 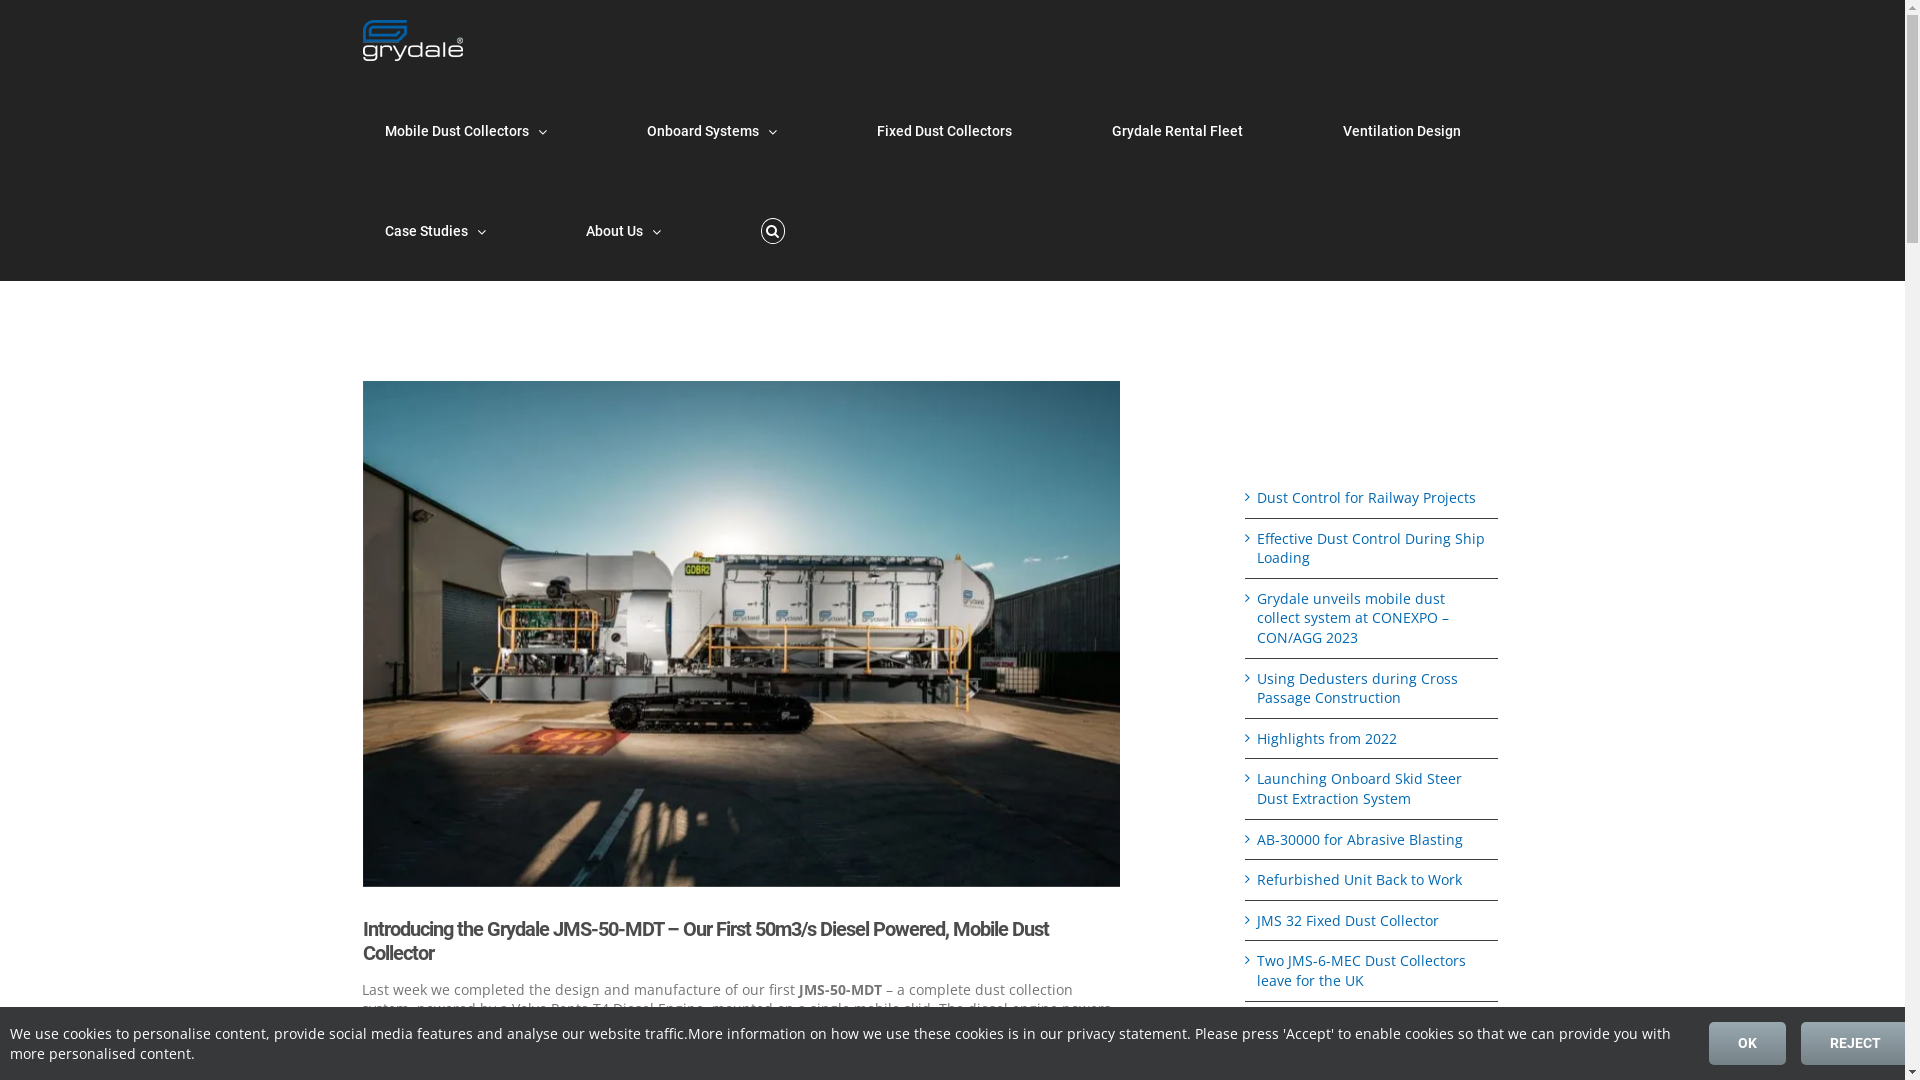 What do you see at coordinates (1348, 920) in the screenshot?
I see `JMS 32 Fixed Dust Collector` at bounding box center [1348, 920].